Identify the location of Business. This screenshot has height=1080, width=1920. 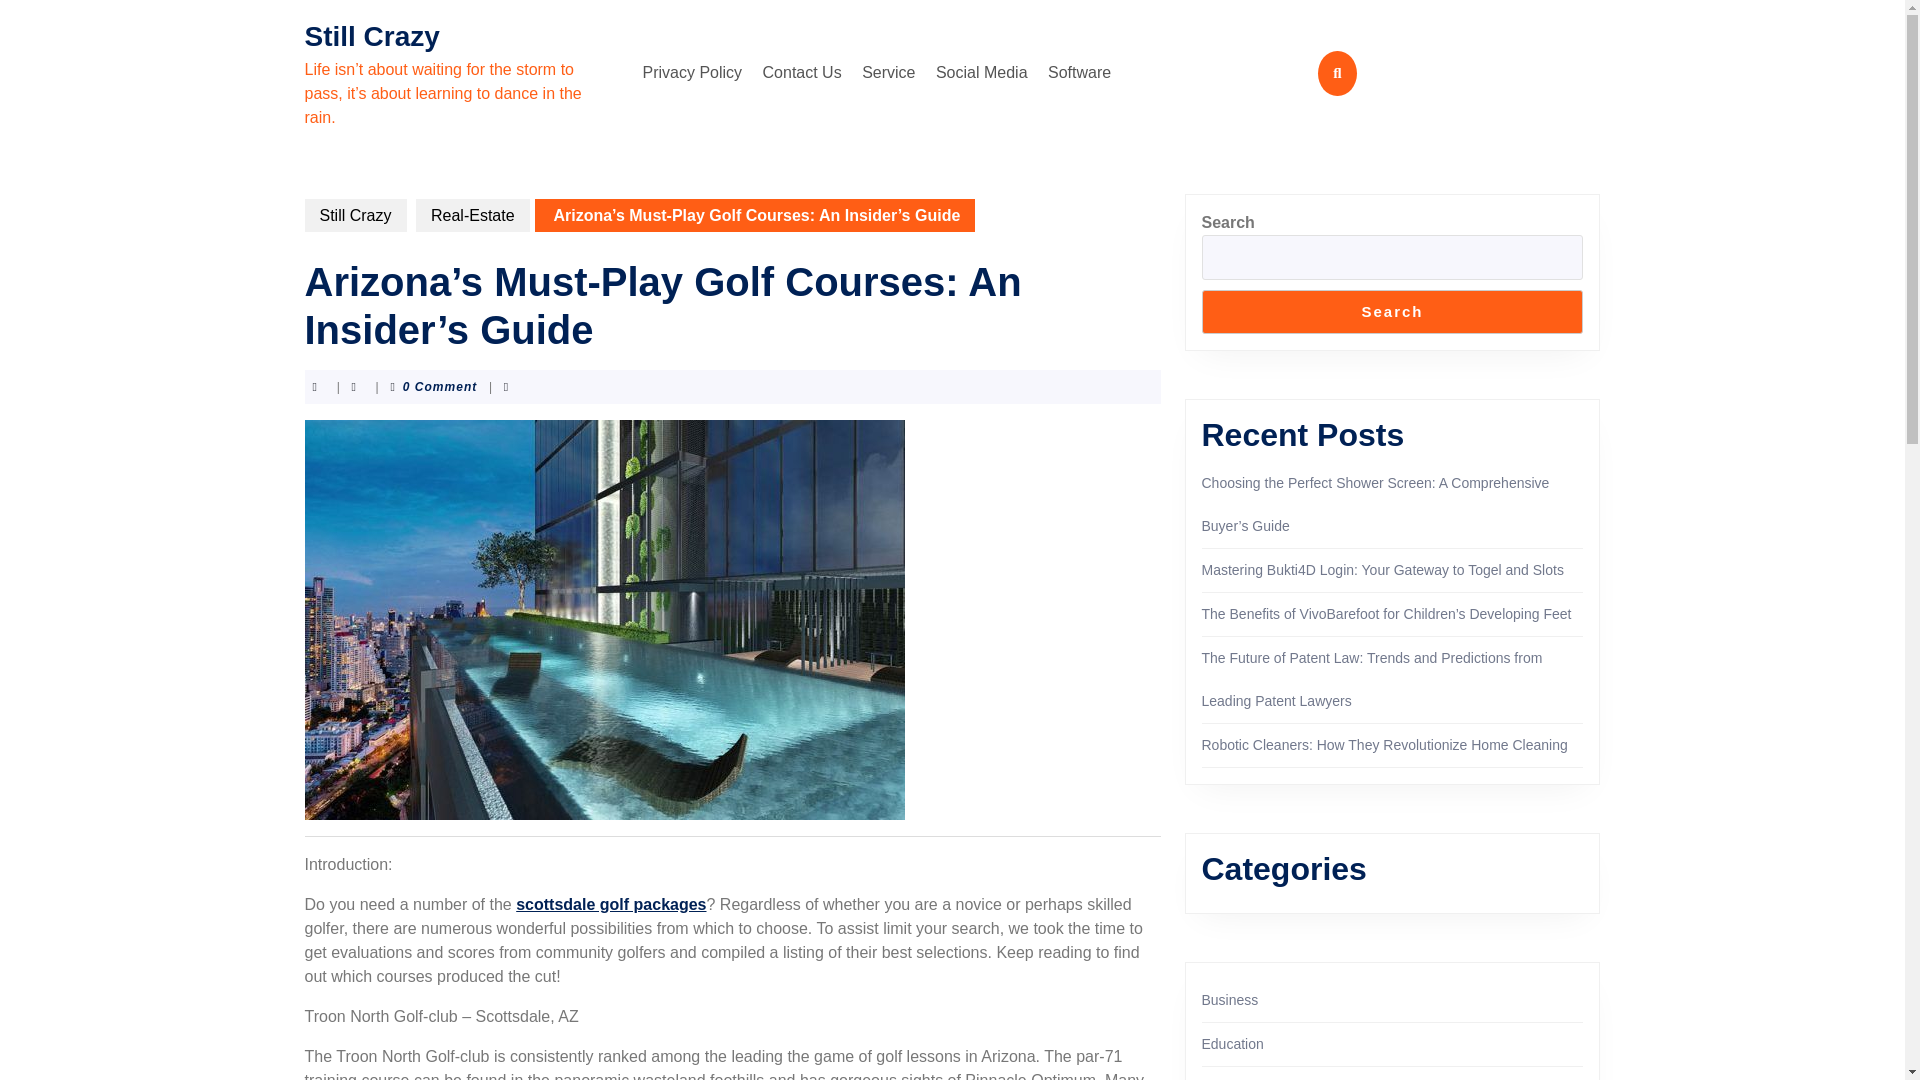
(1230, 1000).